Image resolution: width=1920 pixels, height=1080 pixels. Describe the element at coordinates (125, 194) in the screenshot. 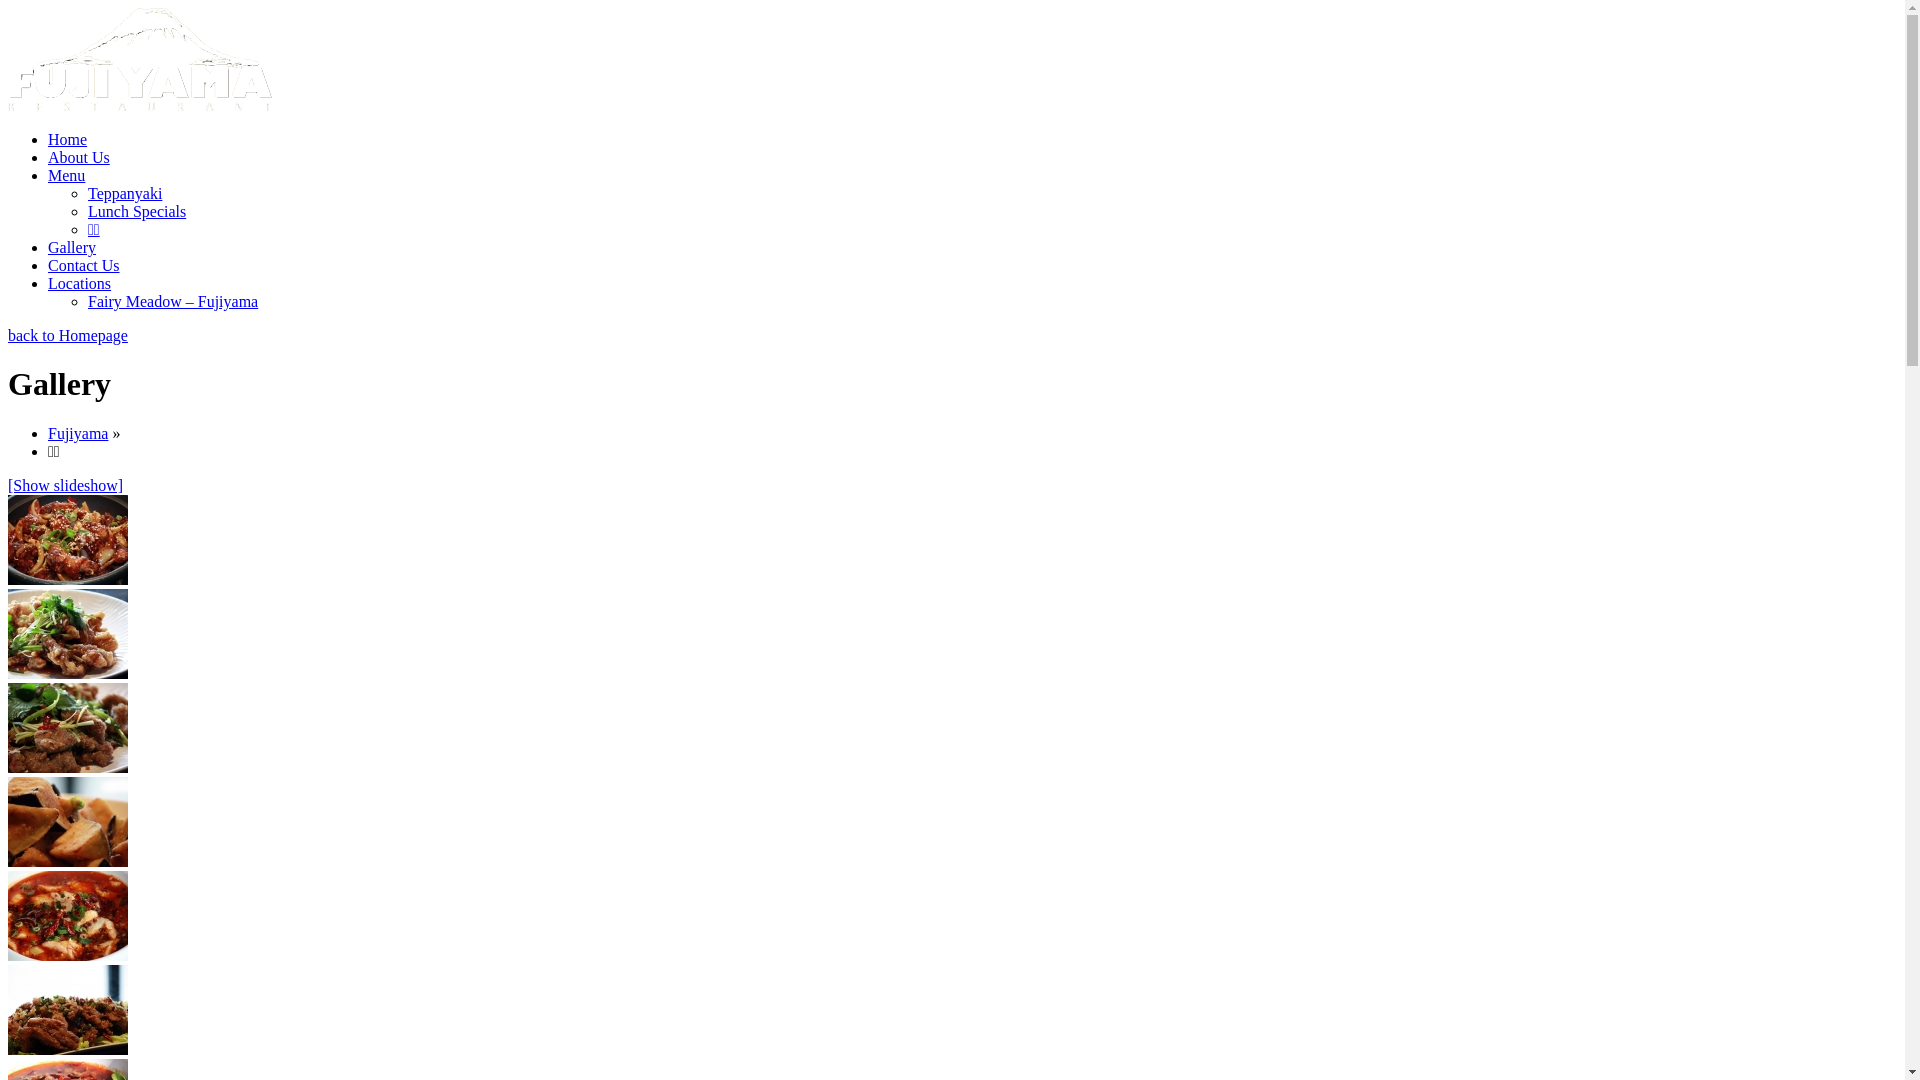

I see `Teppanyaki` at that location.